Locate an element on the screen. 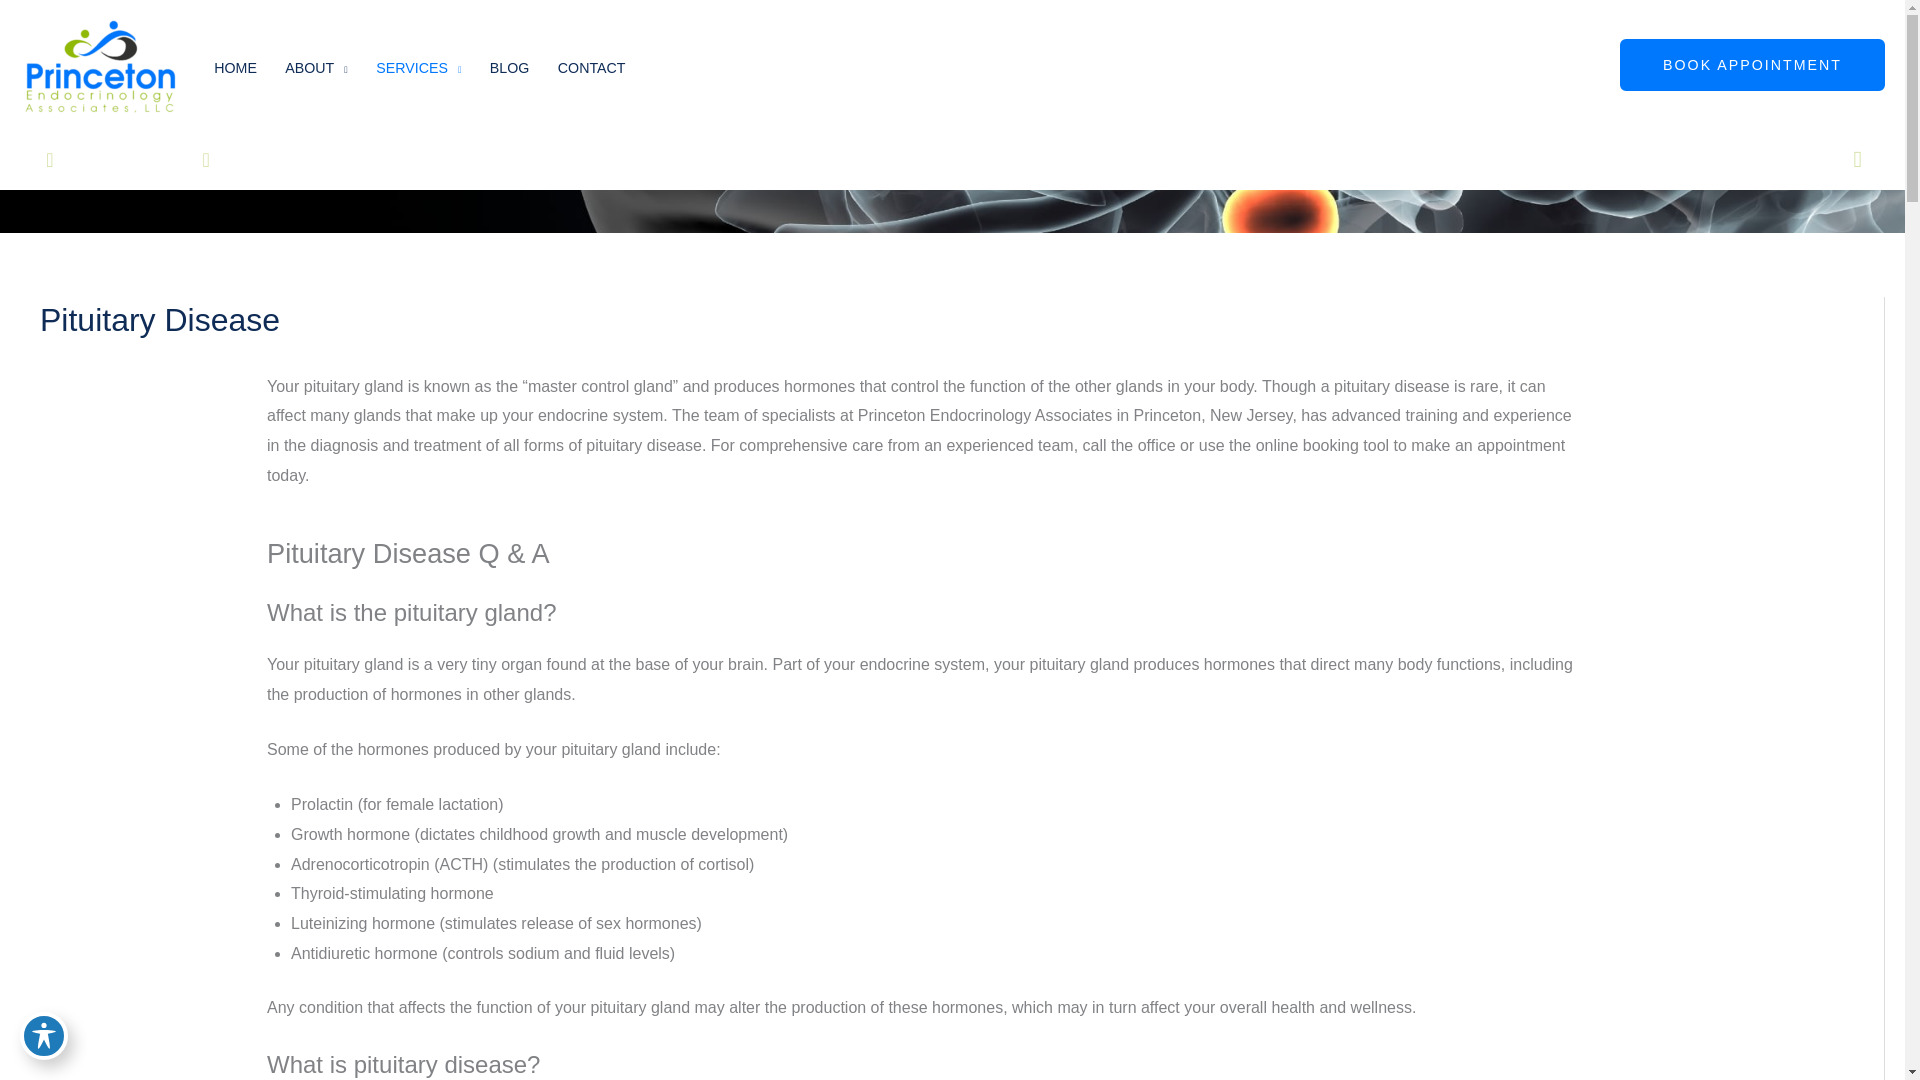 The image size is (1920, 1080). 609.921.1511 is located at coordinates (262, 160).